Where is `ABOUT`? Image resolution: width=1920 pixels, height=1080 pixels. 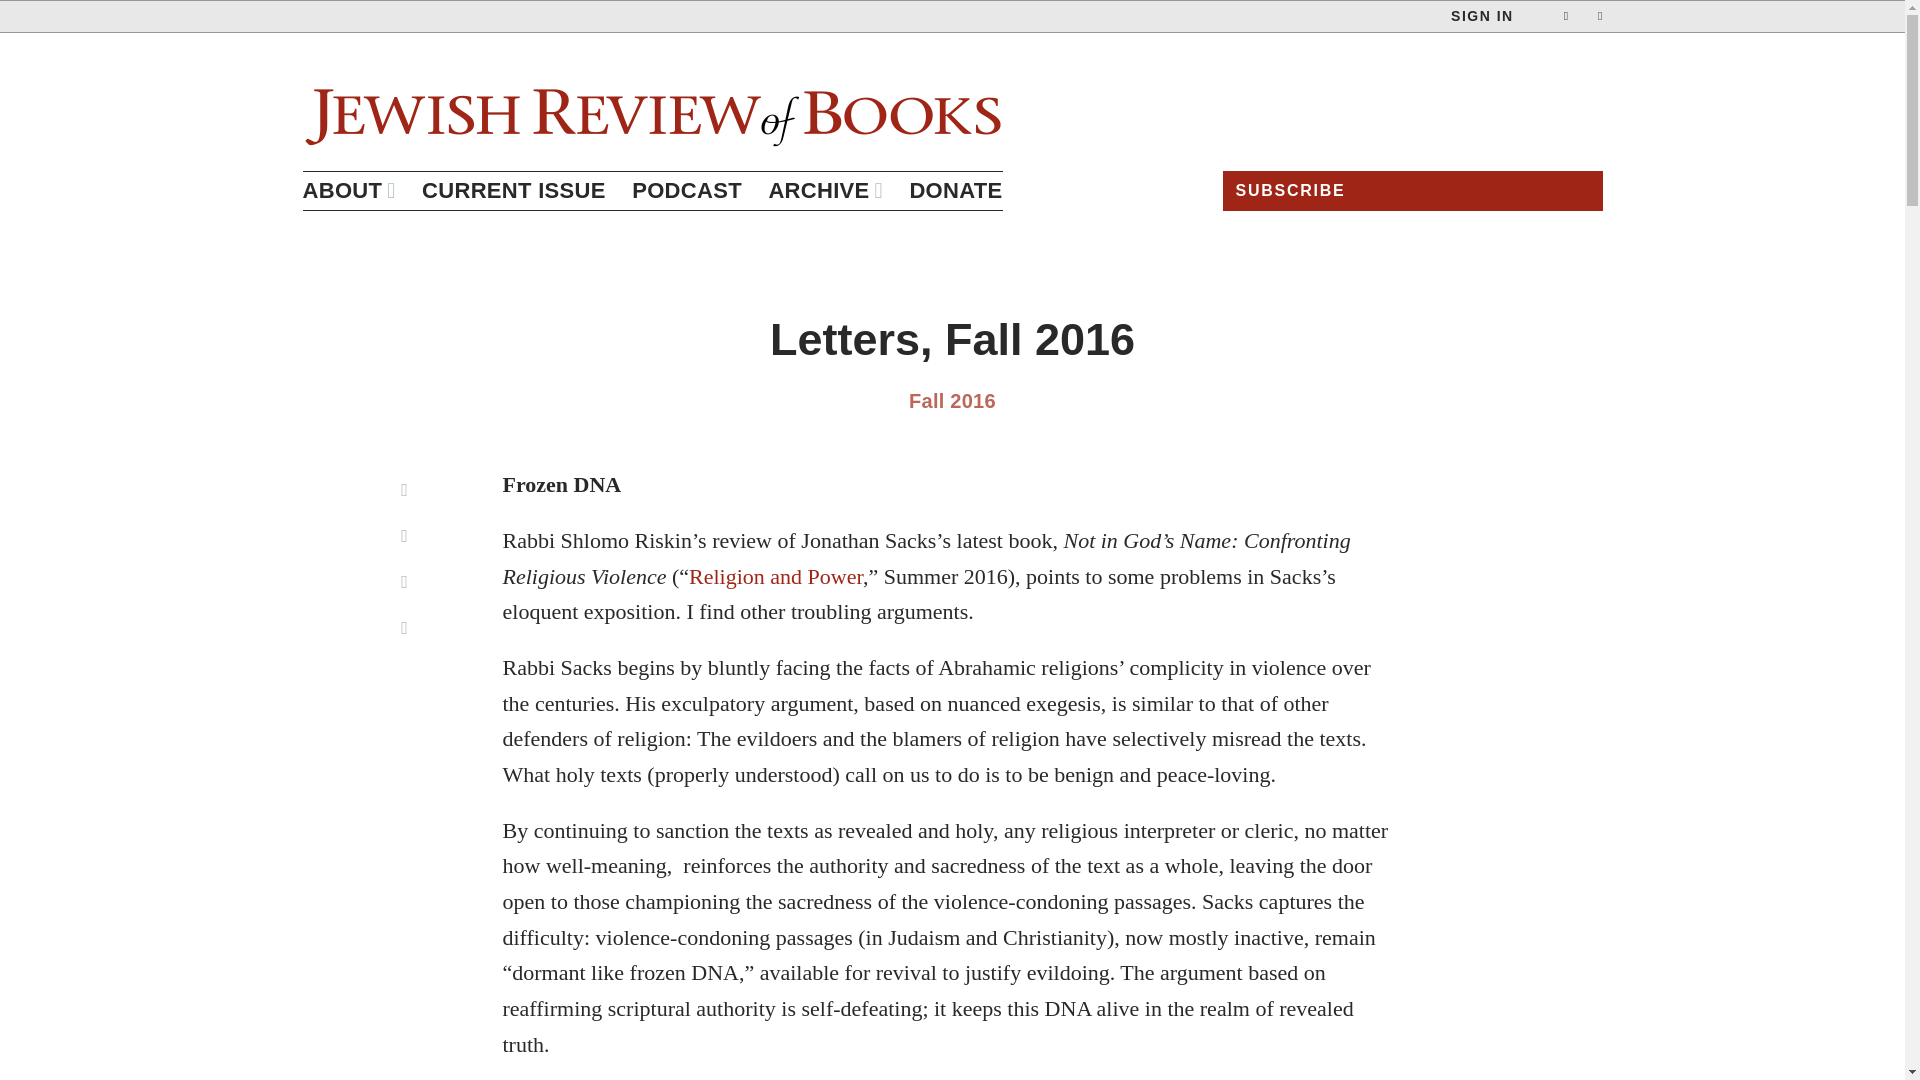 ABOUT is located at coordinates (348, 190).